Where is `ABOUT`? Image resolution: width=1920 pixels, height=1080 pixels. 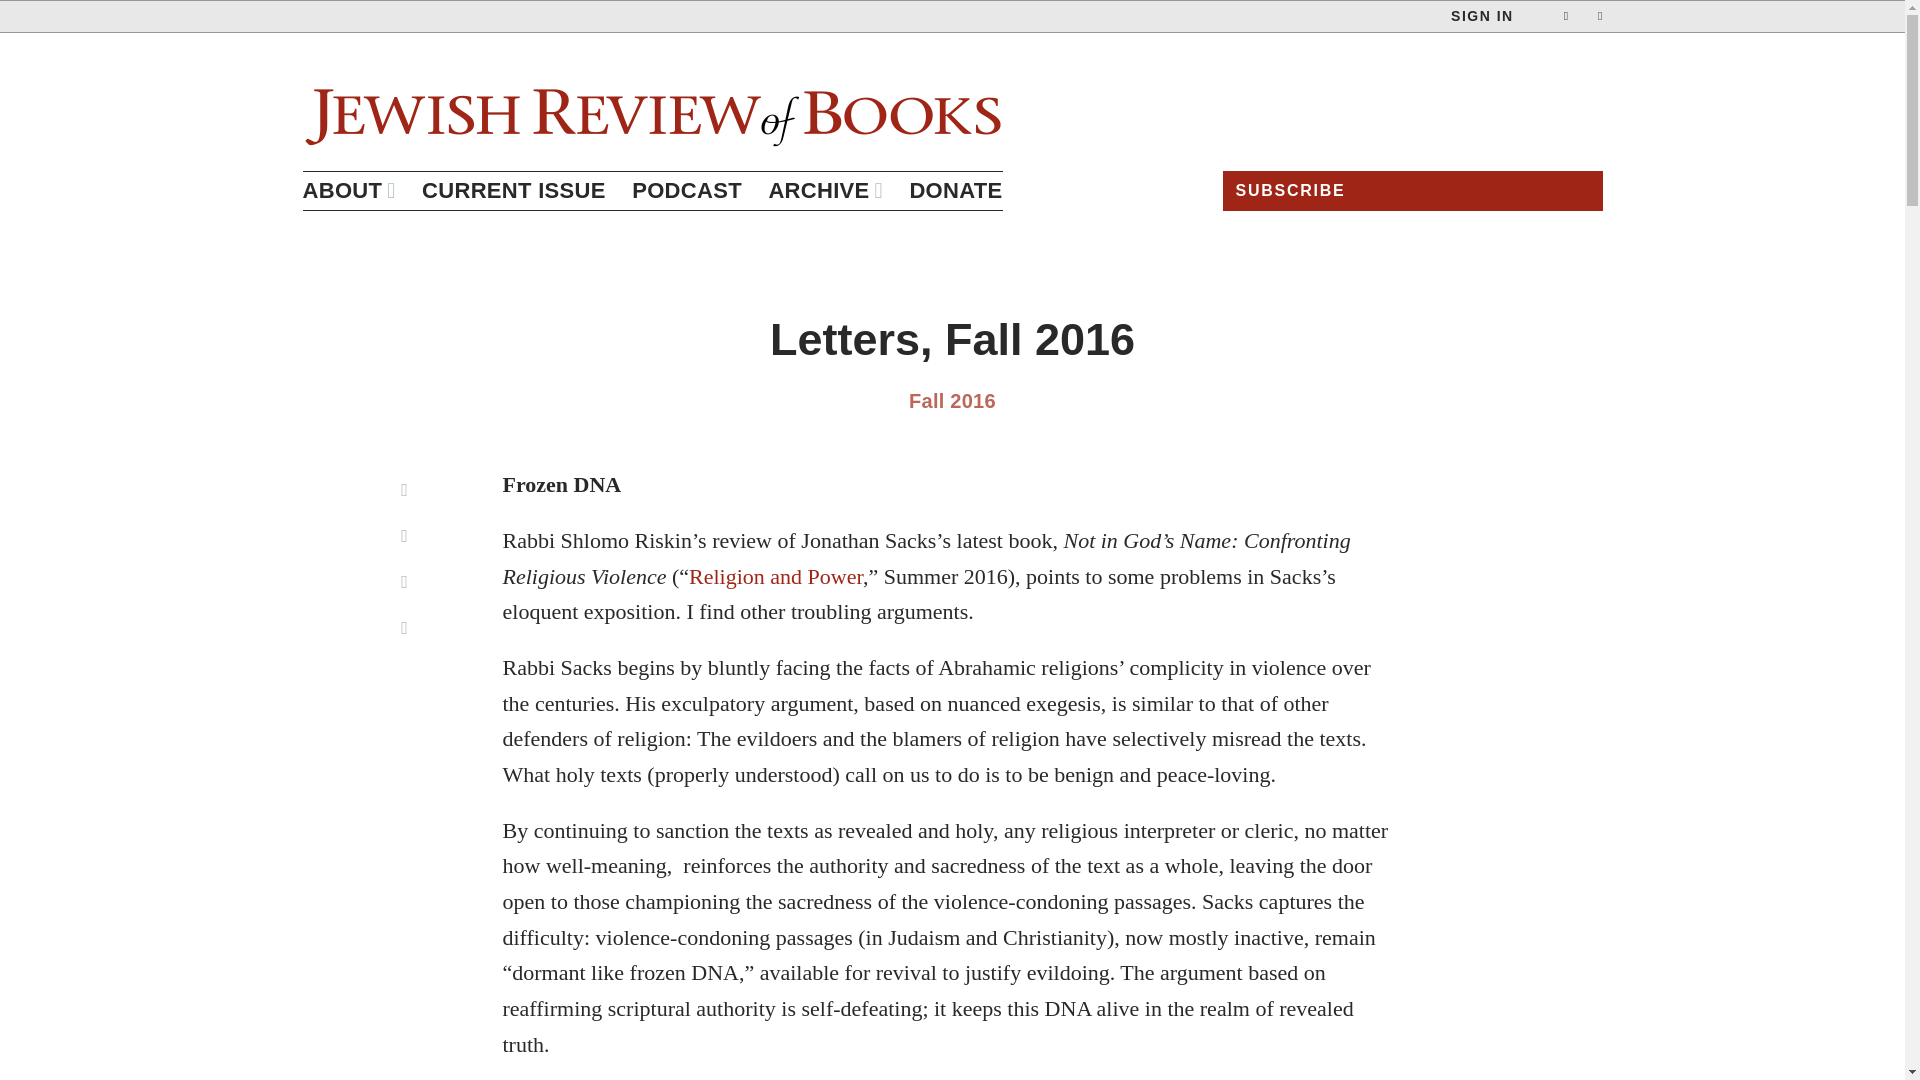 ABOUT is located at coordinates (348, 190).